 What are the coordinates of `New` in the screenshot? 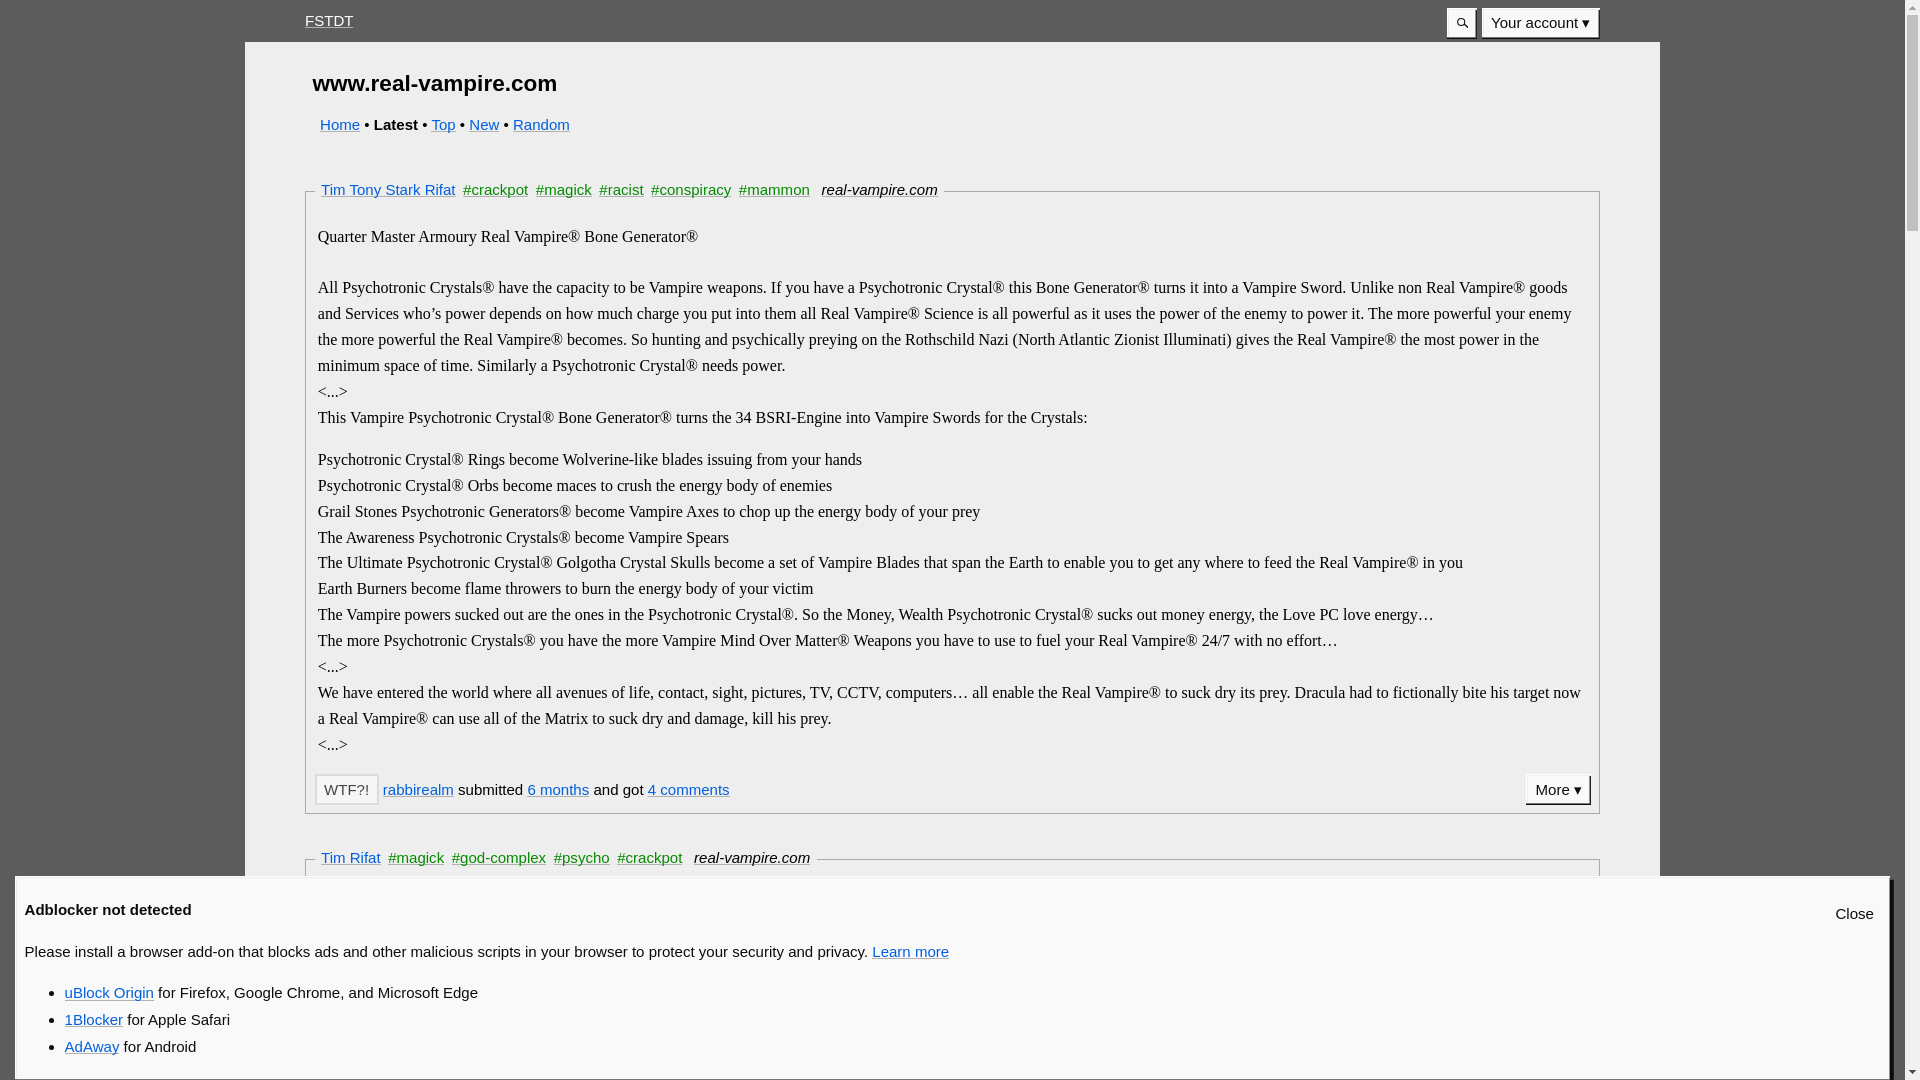 It's located at (484, 124).